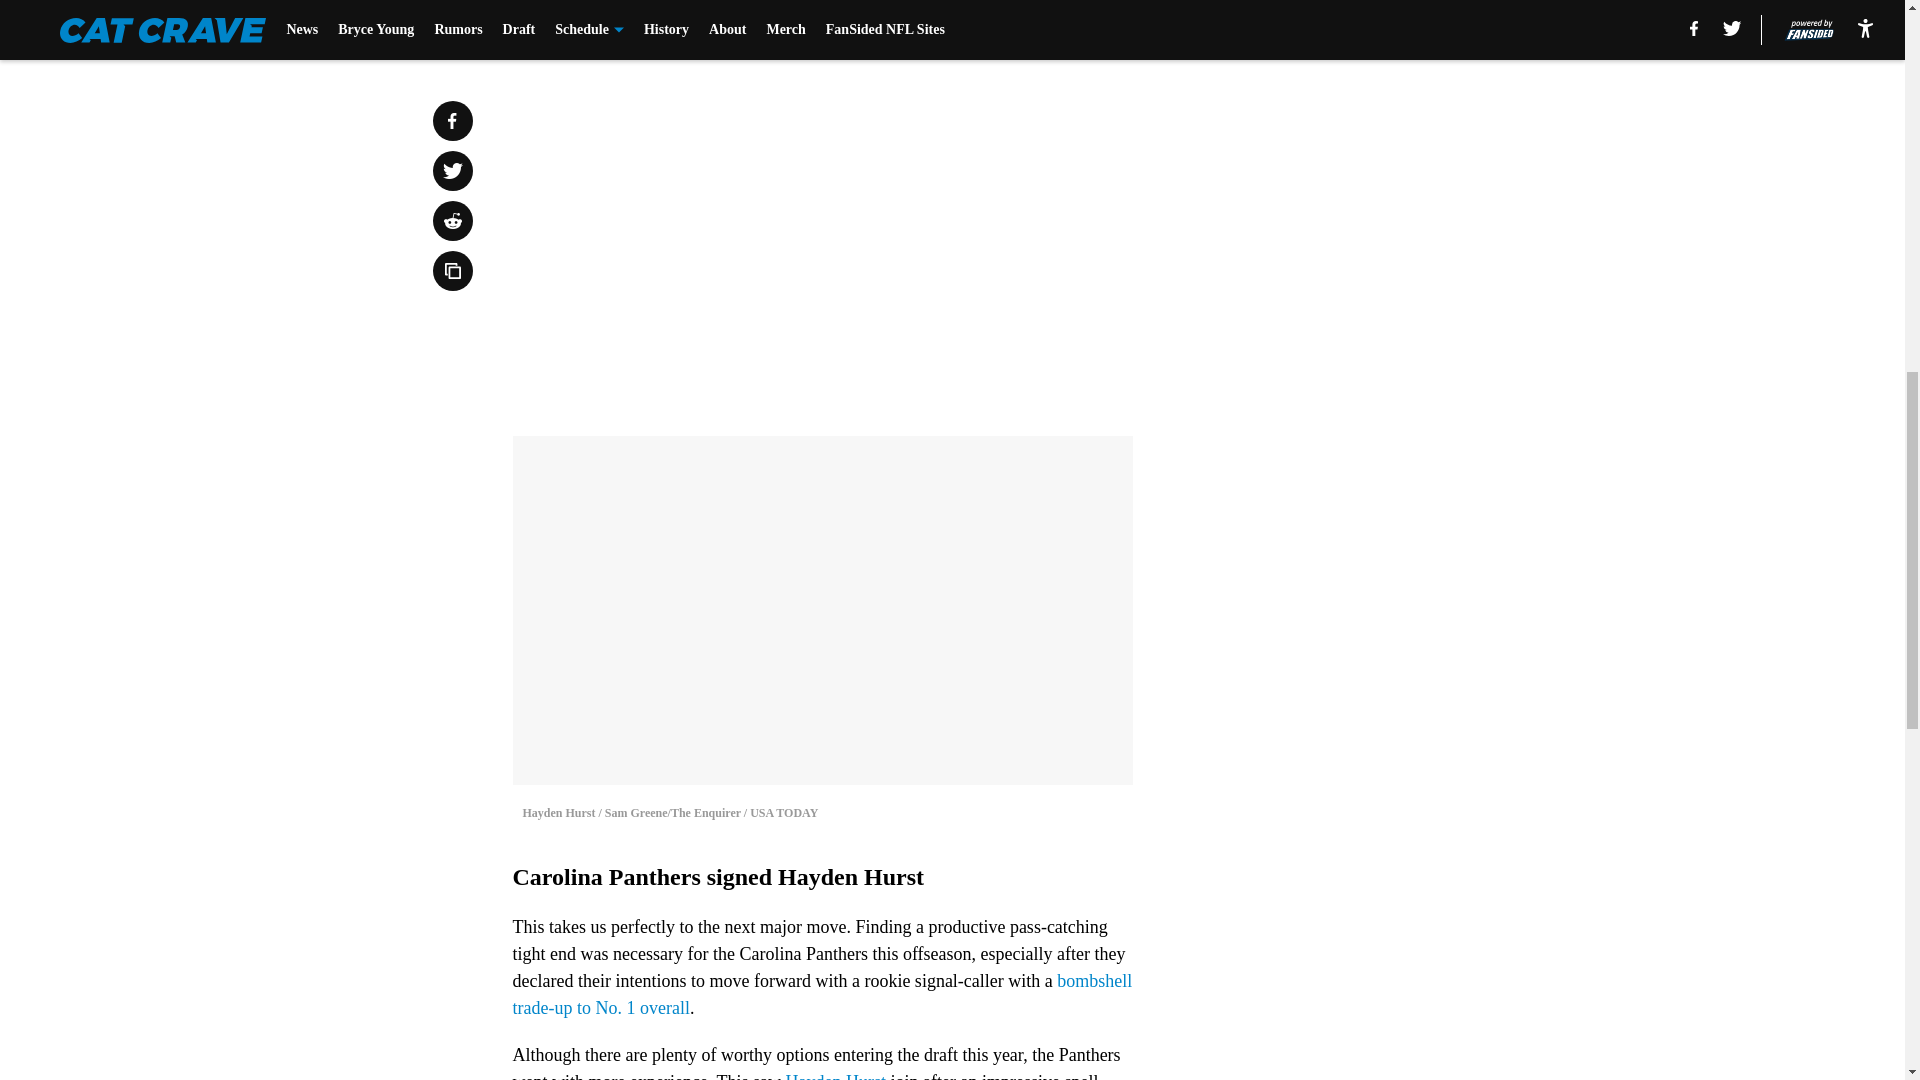 Image resolution: width=1920 pixels, height=1080 pixels. What do you see at coordinates (822, 994) in the screenshot?
I see `bombshell trade-up to No. 1 overall` at bounding box center [822, 994].